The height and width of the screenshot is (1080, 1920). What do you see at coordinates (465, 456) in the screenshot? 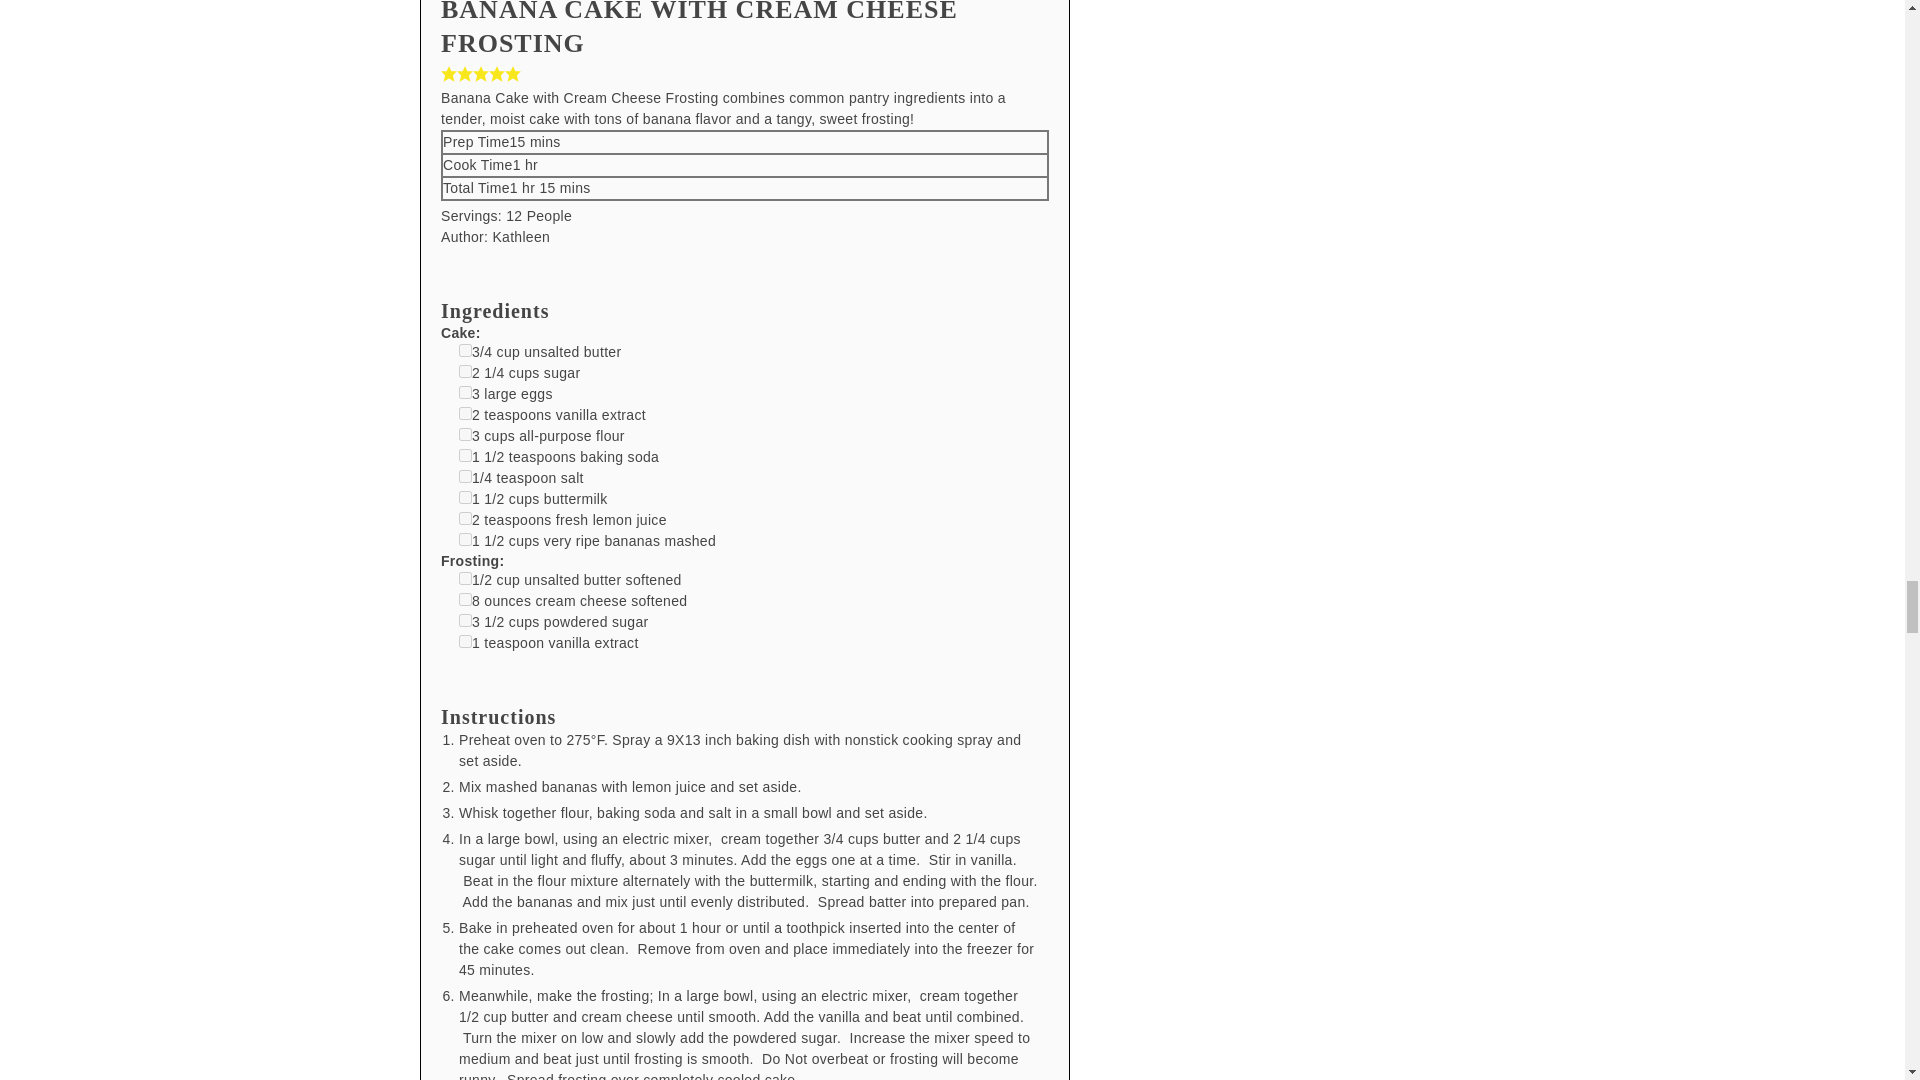
I see `on` at bounding box center [465, 456].